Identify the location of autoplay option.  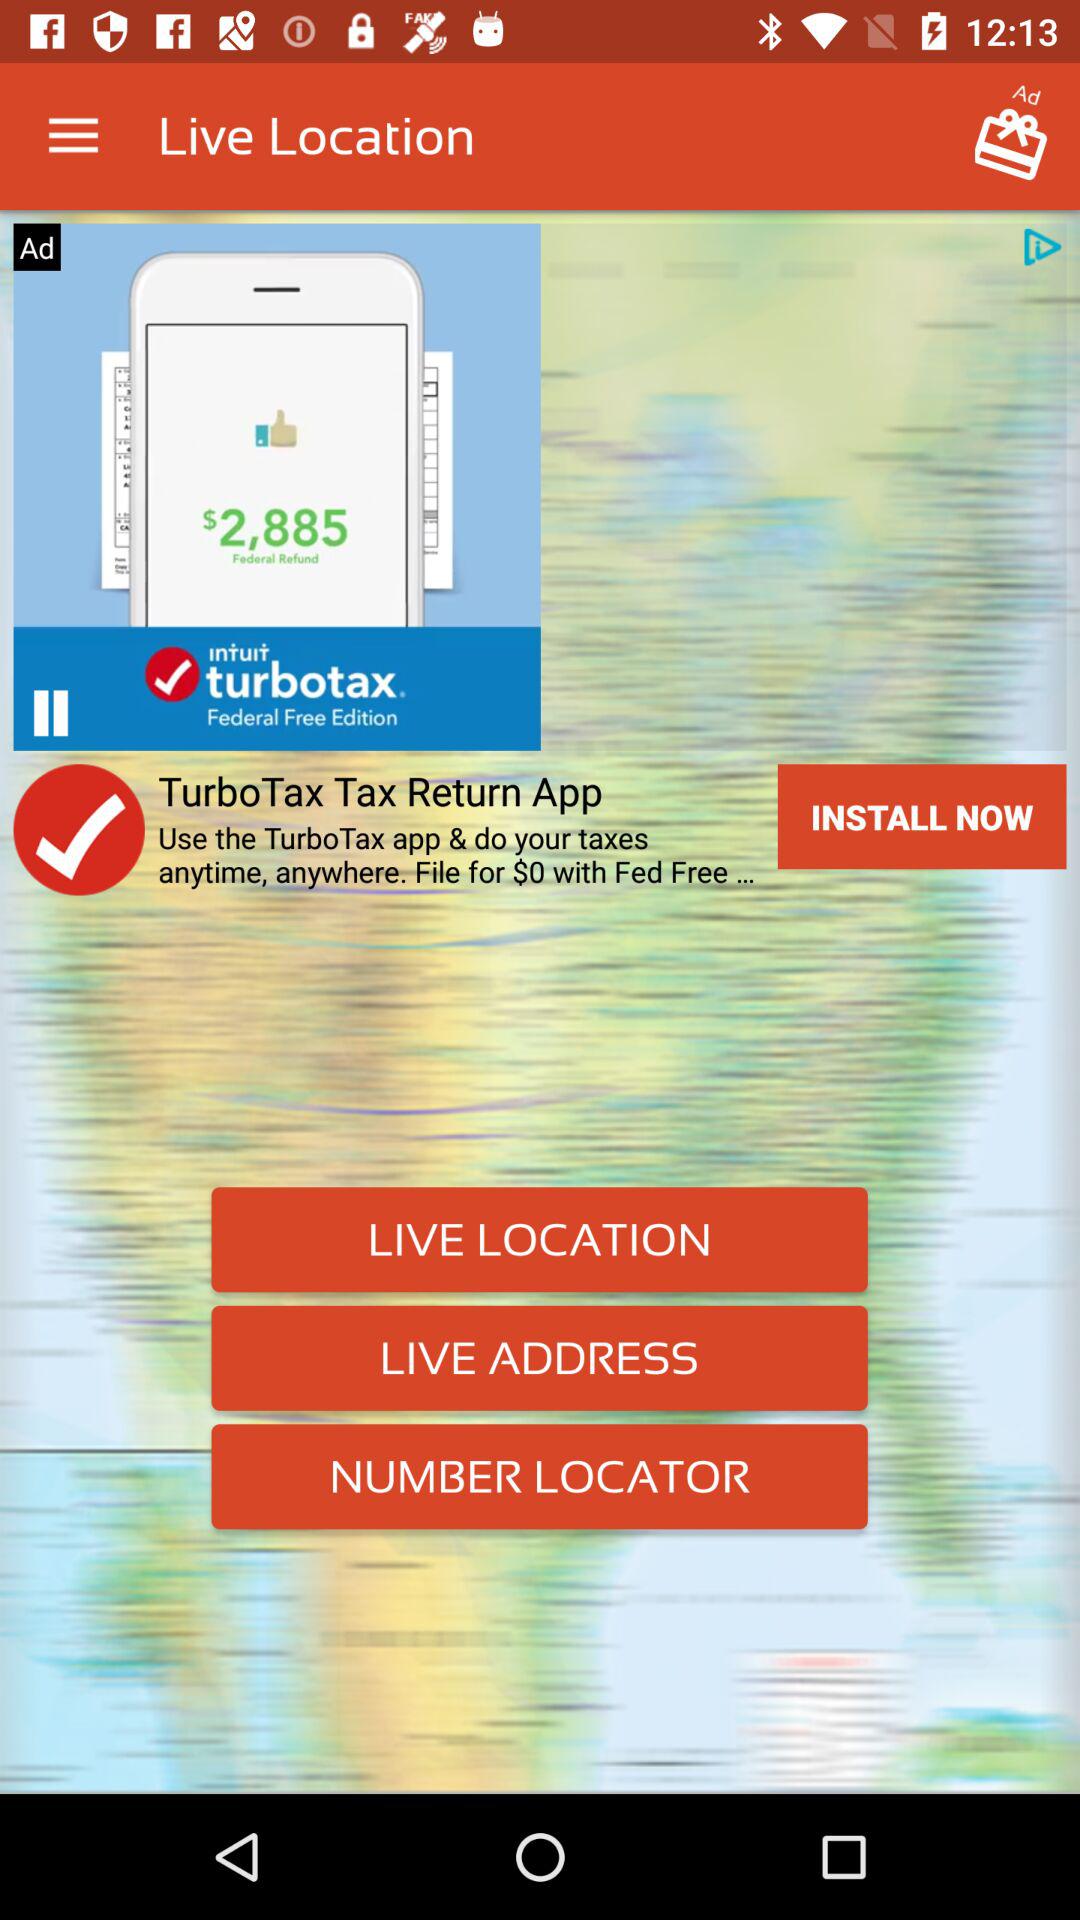
(50, 712).